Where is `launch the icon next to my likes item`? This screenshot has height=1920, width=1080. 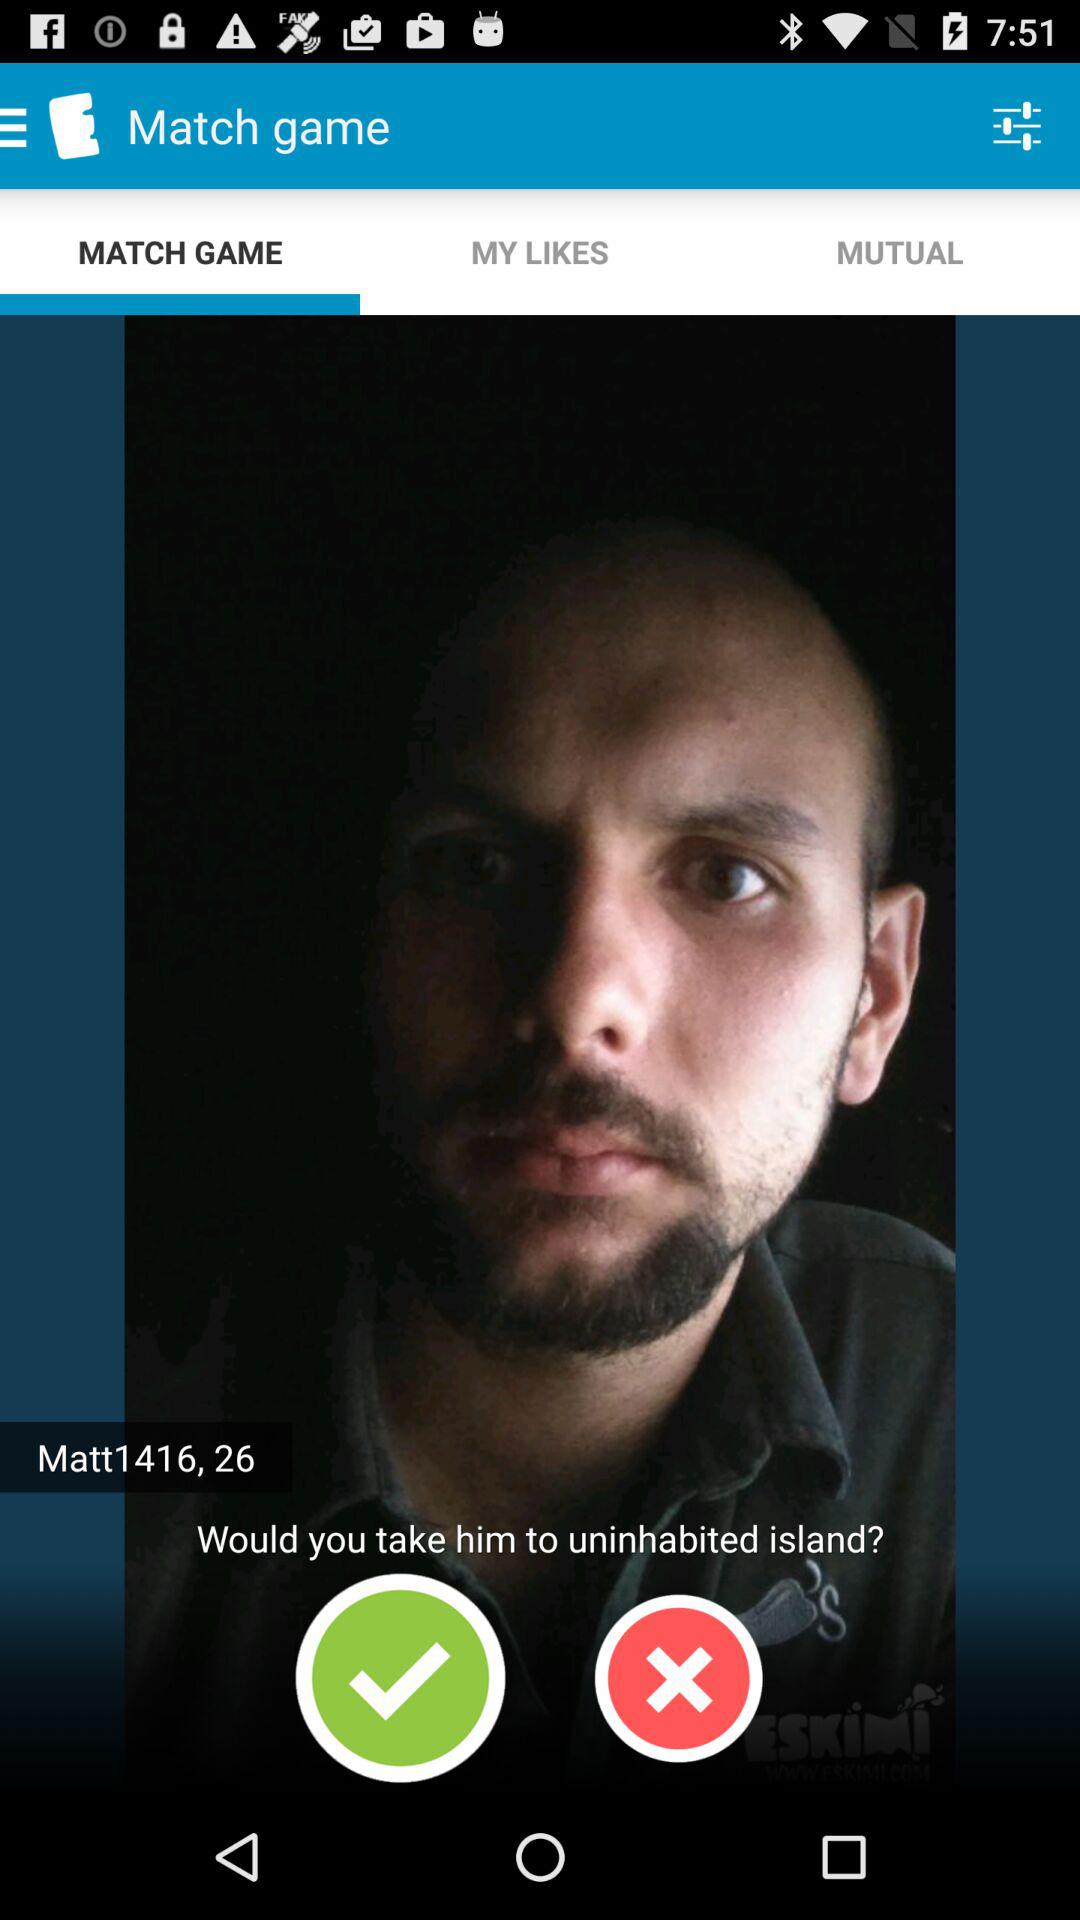 launch the icon next to my likes item is located at coordinates (1016, 126).